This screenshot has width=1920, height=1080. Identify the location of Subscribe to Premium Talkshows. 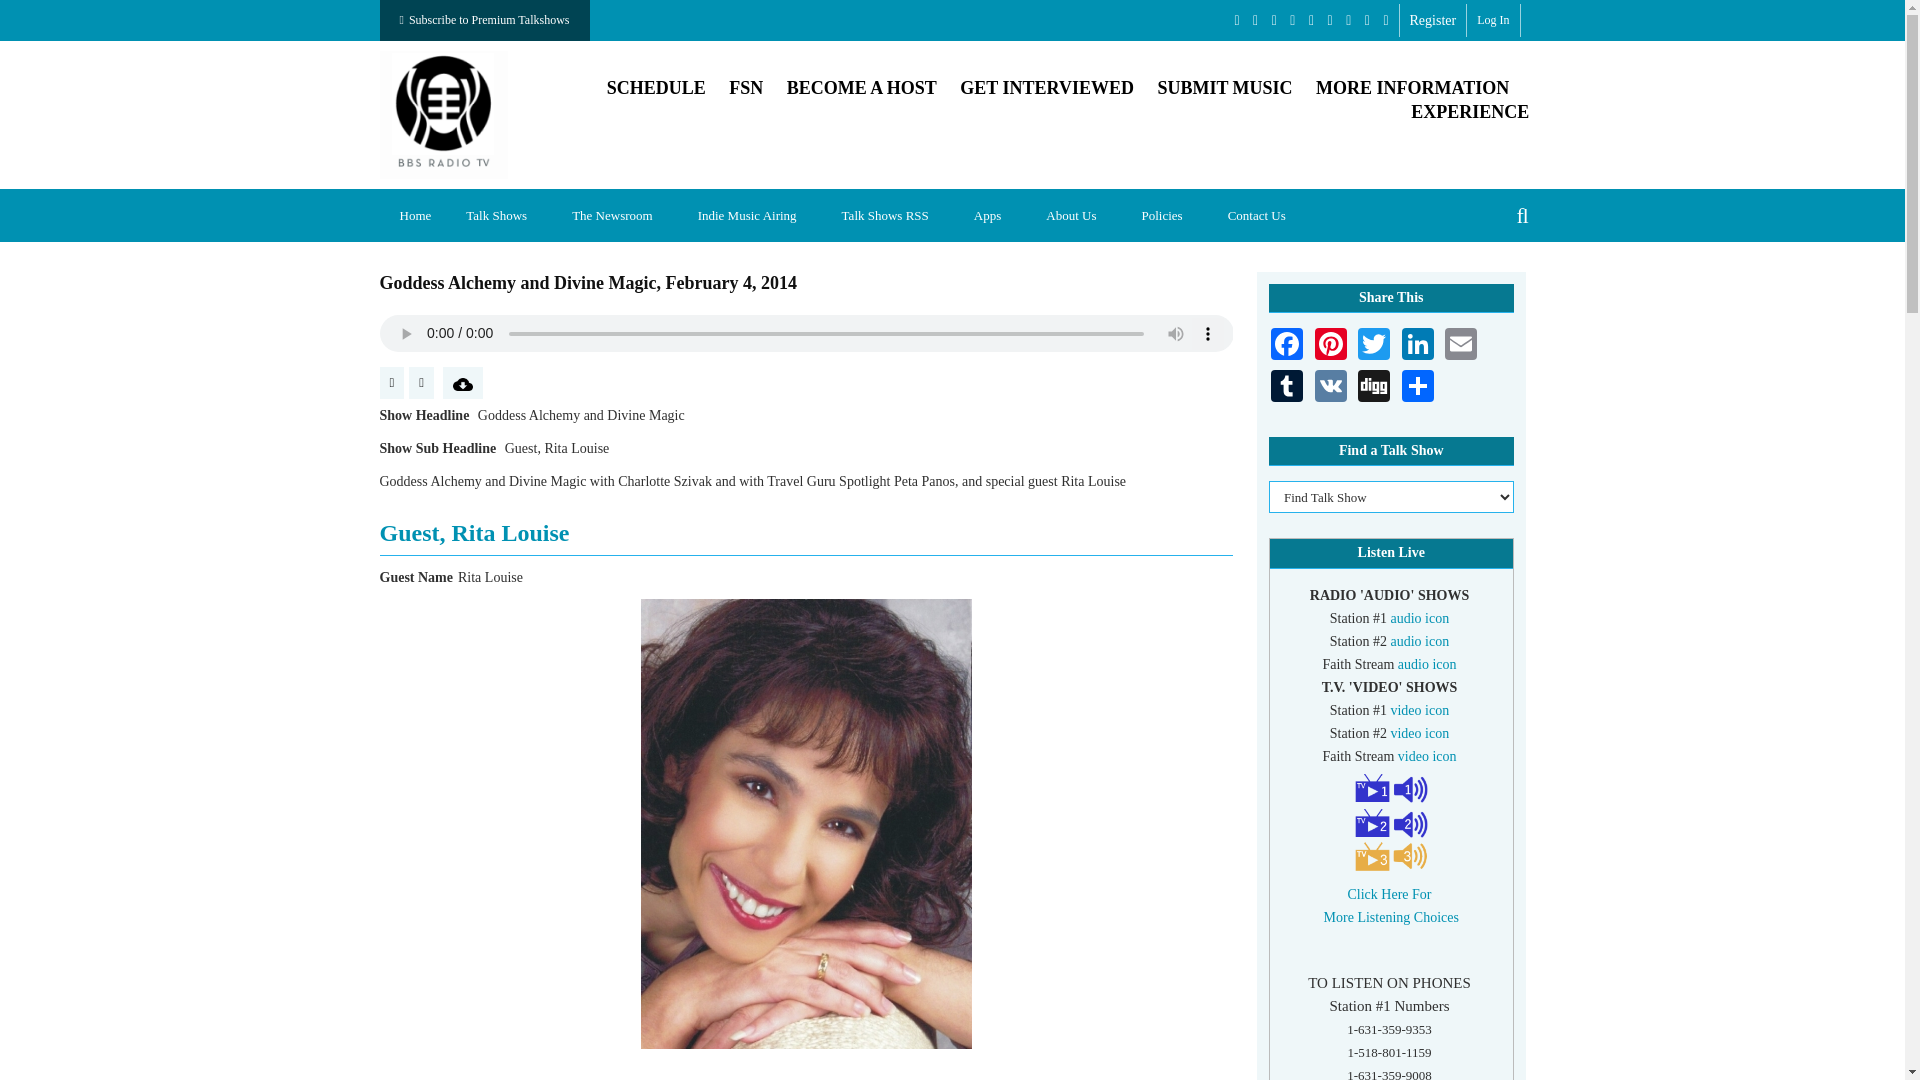
(484, 20).